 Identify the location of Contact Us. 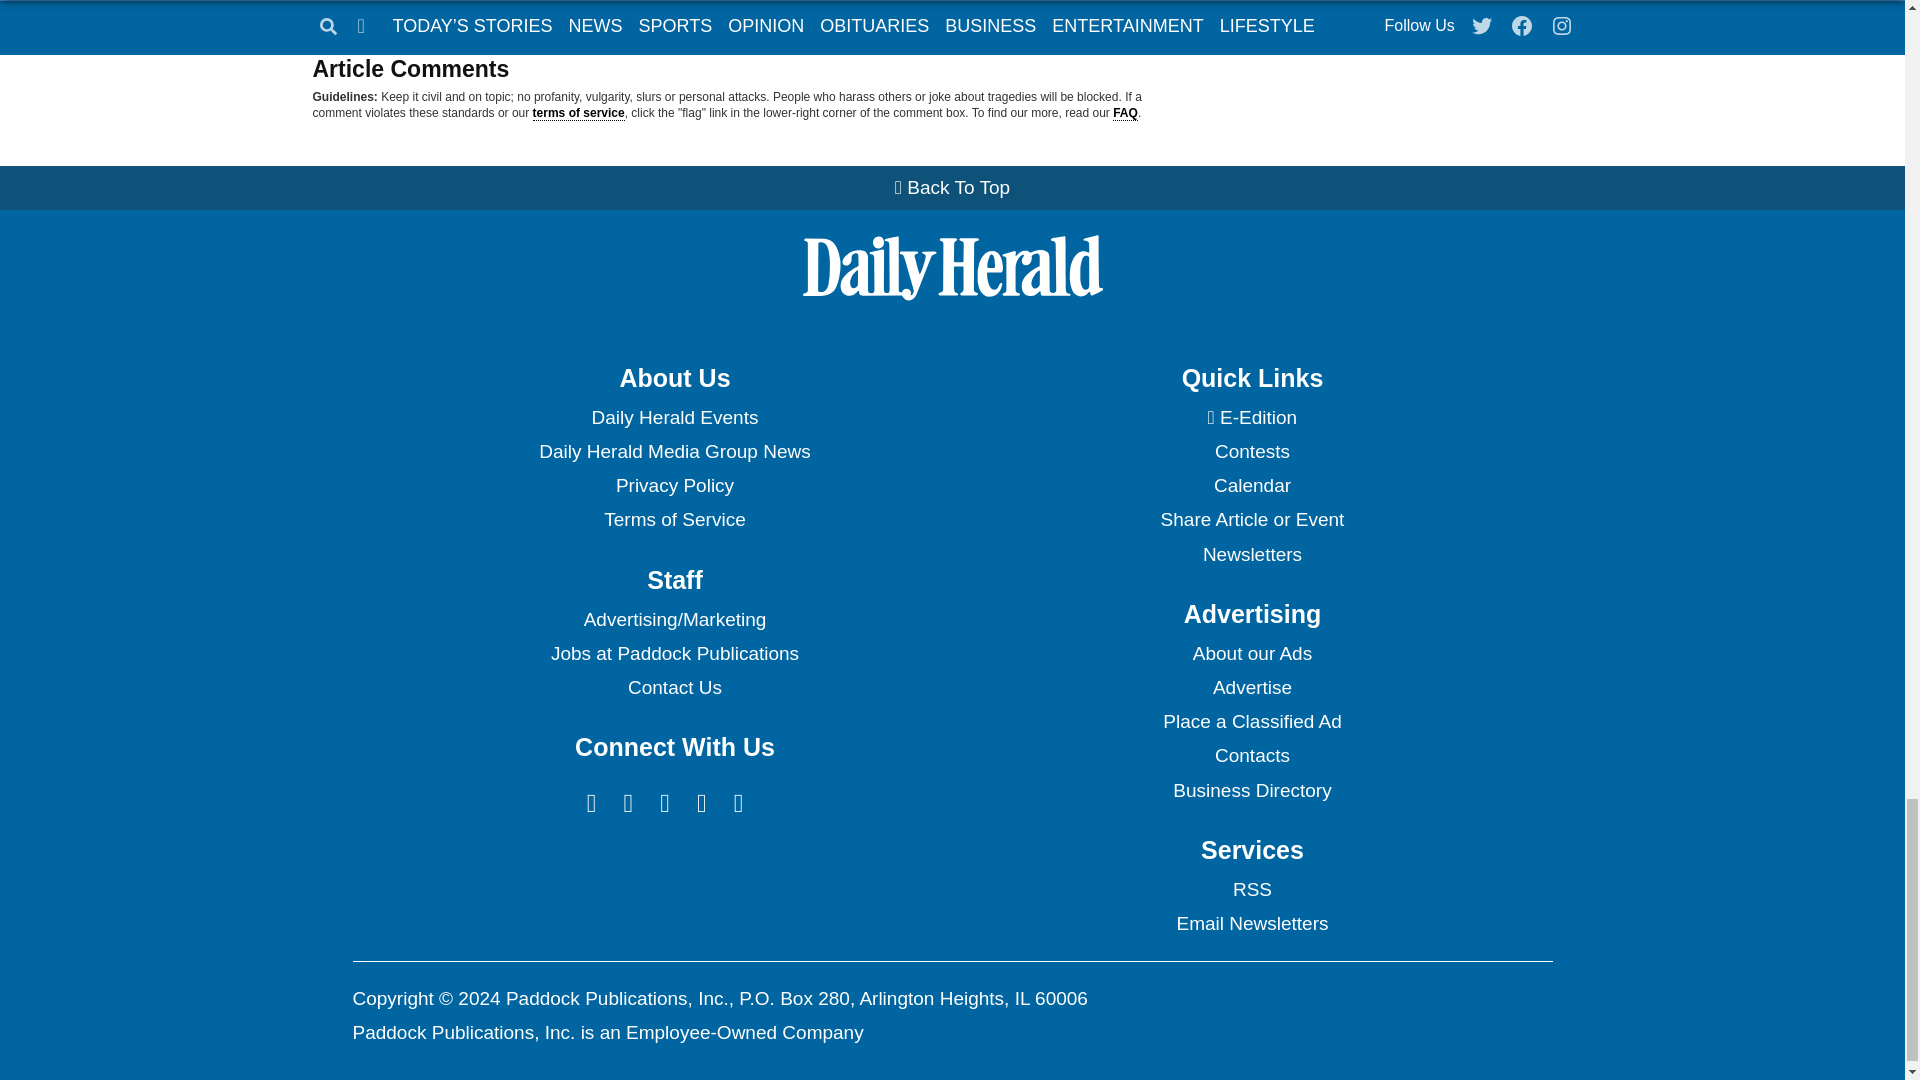
(674, 688).